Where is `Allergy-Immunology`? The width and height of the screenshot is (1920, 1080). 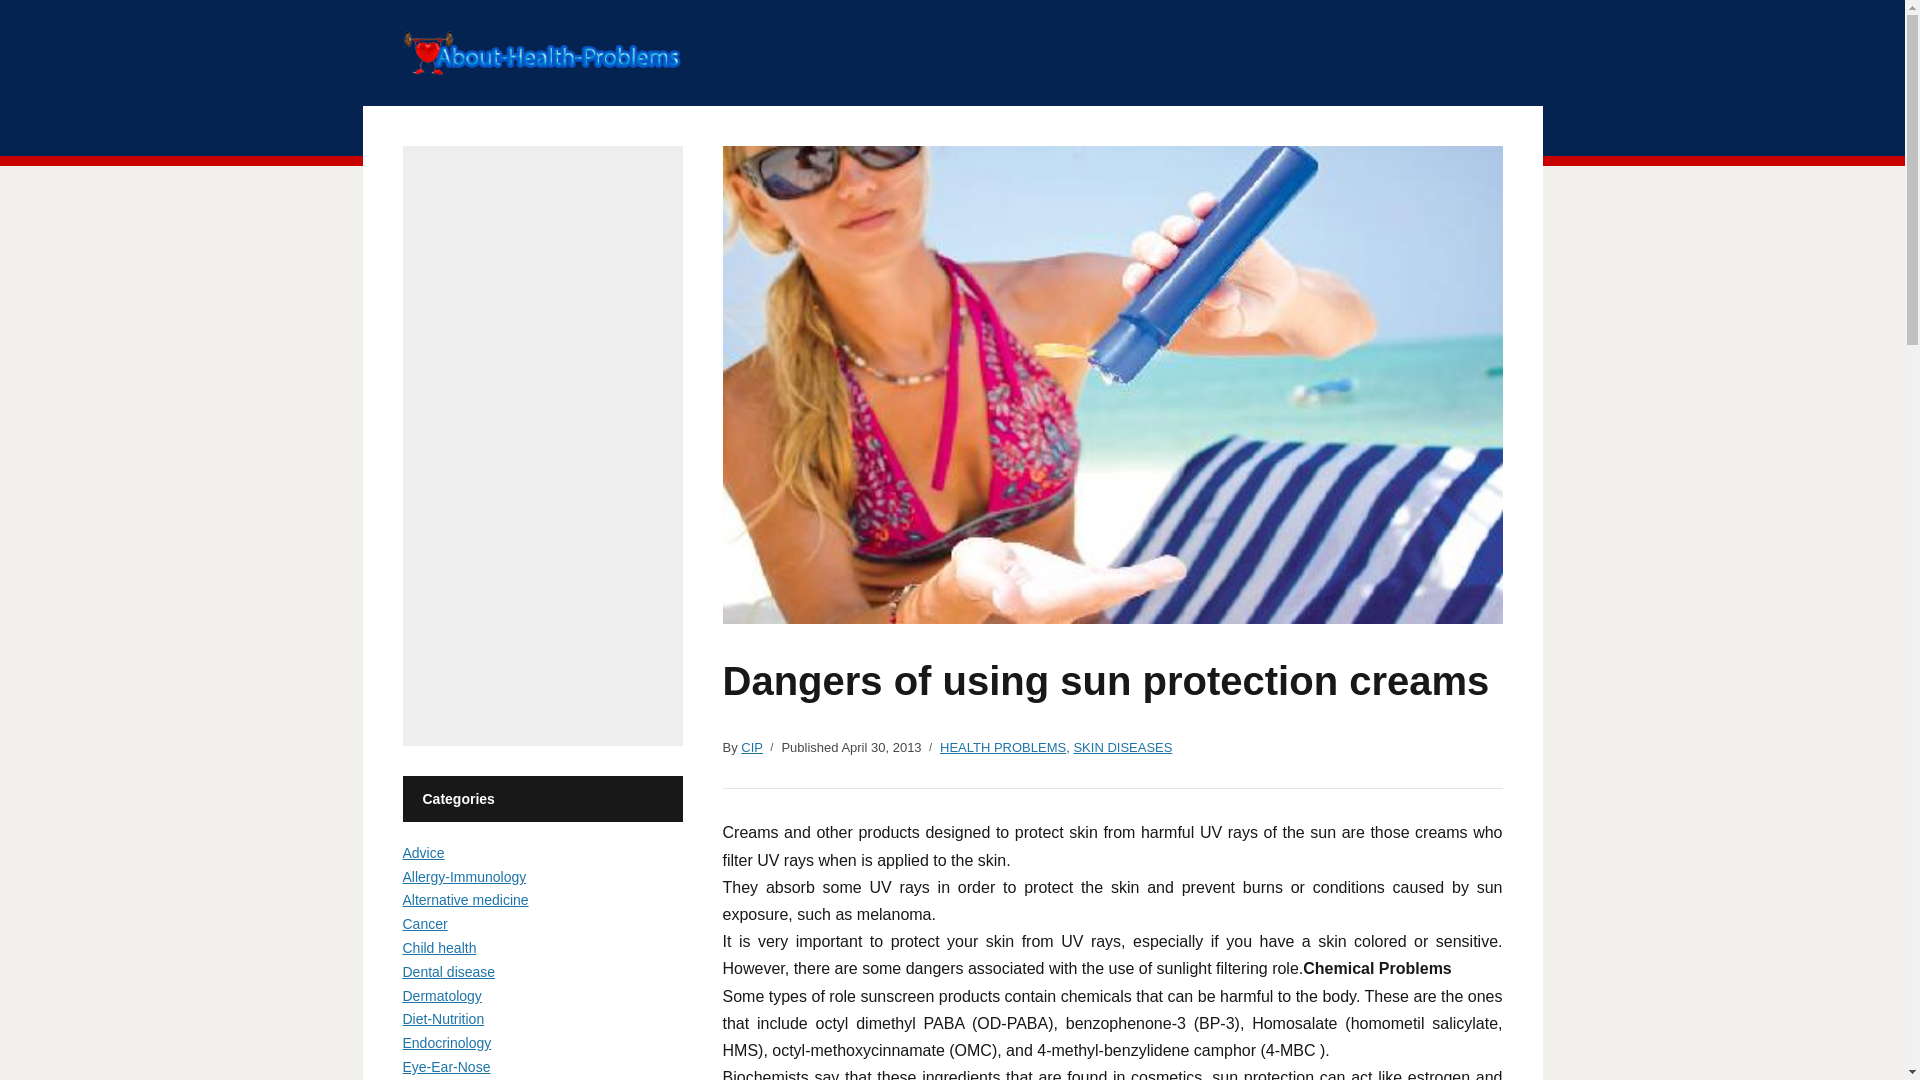
Allergy-Immunology is located at coordinates (464, 876).